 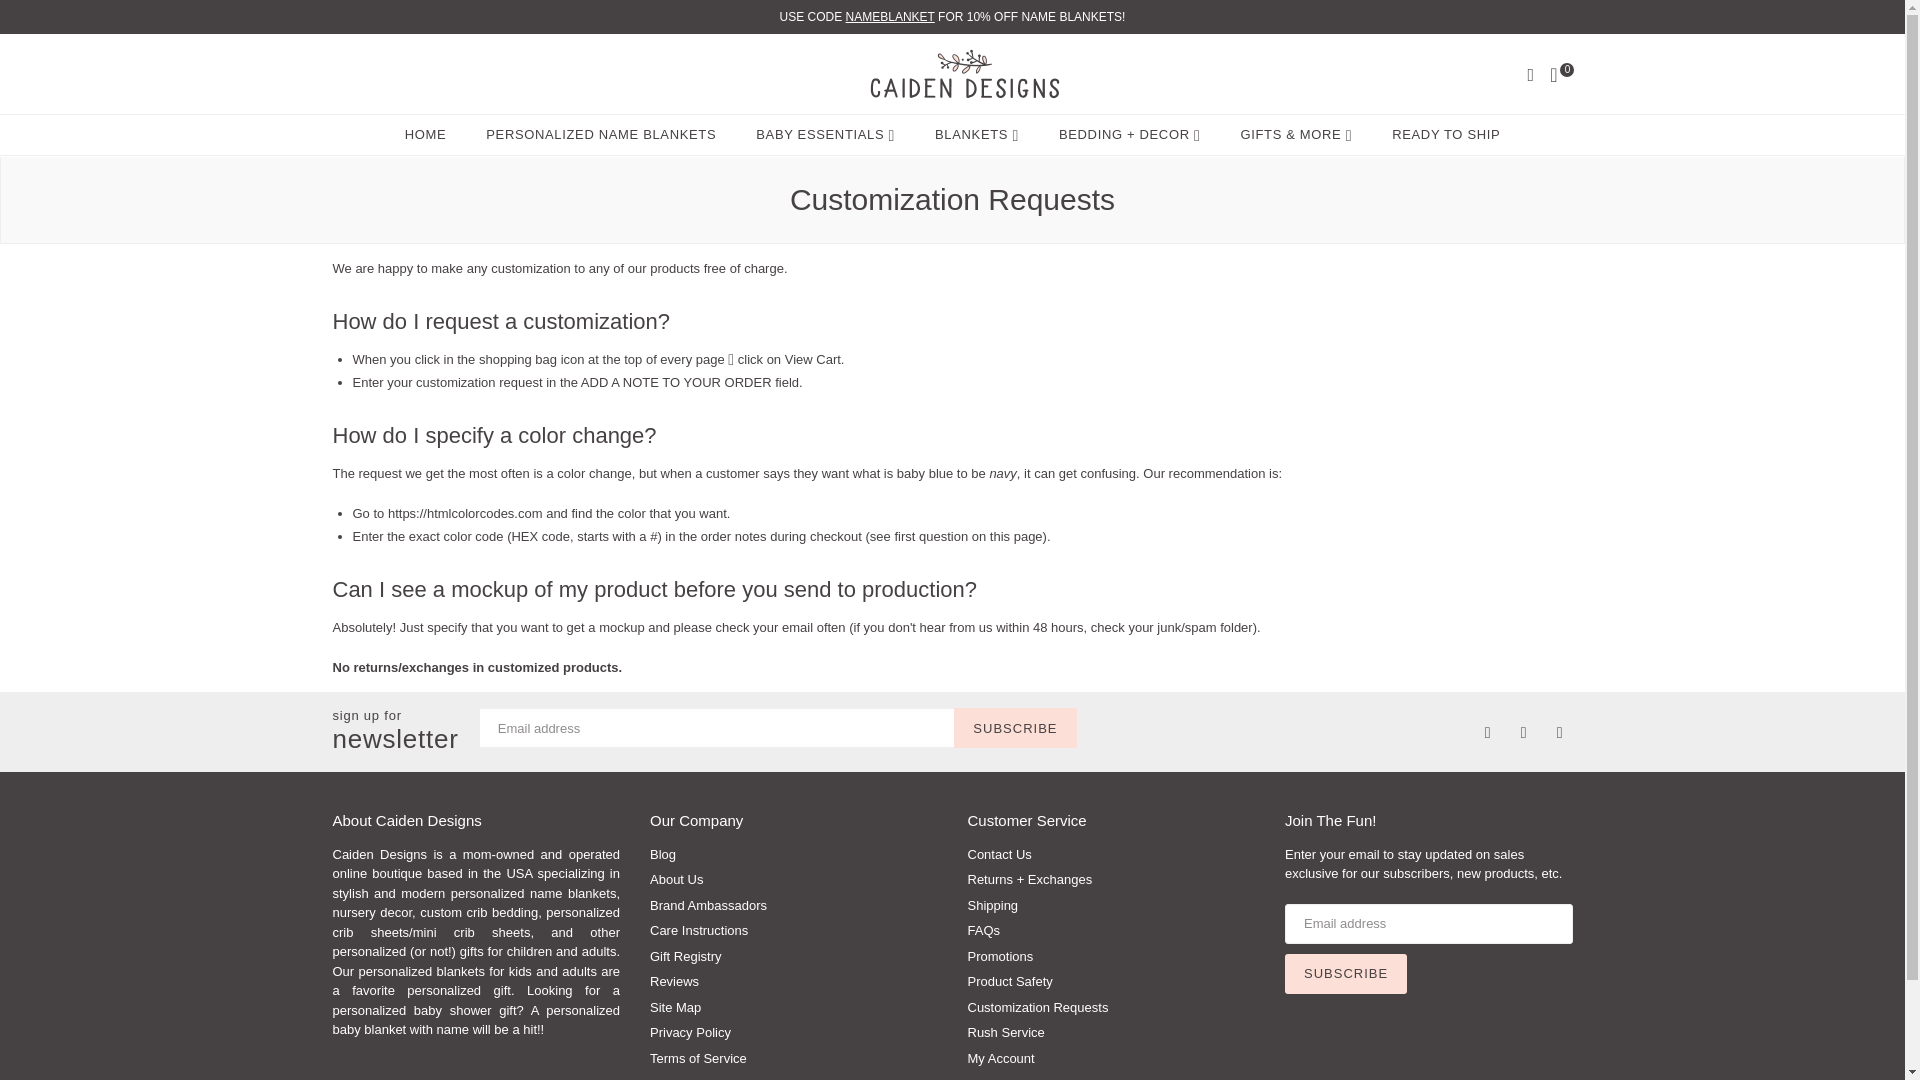 What do you see at coordinates (1554, 730) in the screenshot?
I see `Caiden Designs on Instagram` at bounding box center [1554, 730].